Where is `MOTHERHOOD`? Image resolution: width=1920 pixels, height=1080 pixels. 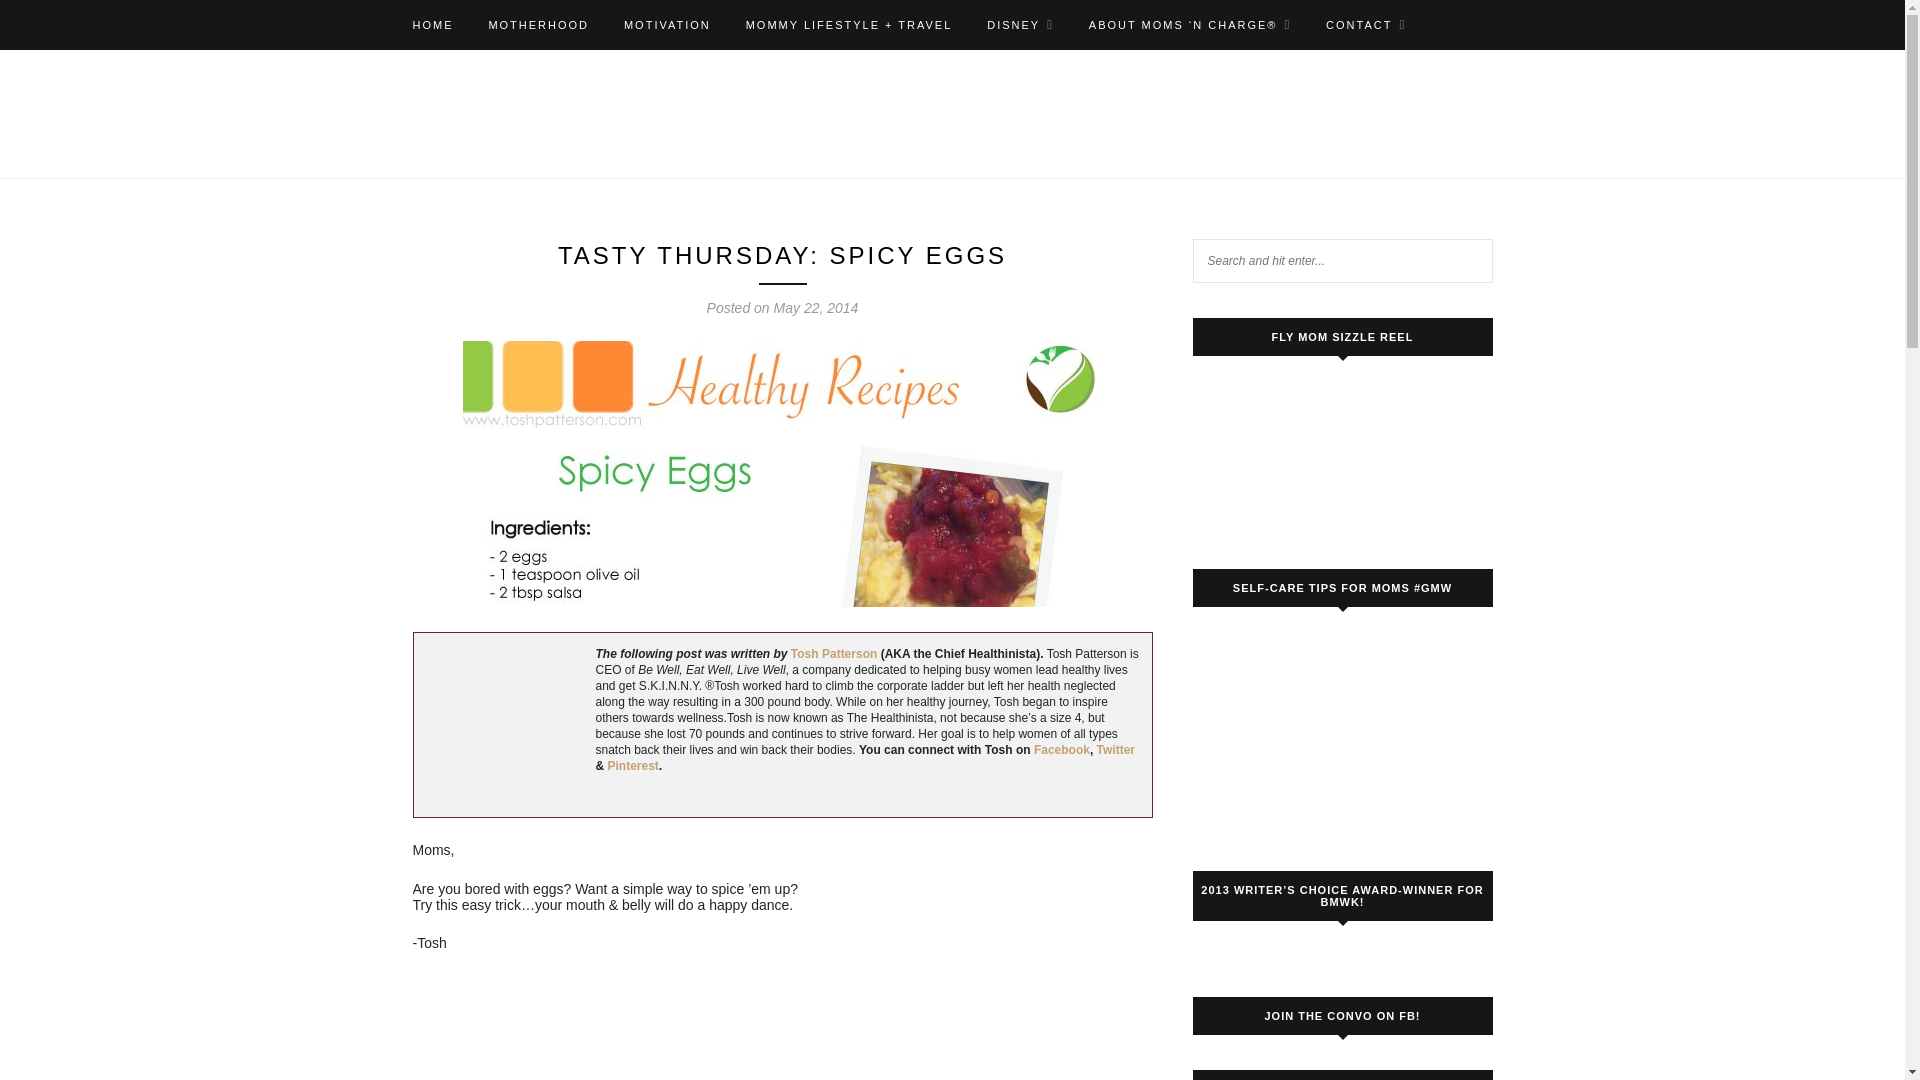
MOTHERHOOD is located at coordinates (538, 24).